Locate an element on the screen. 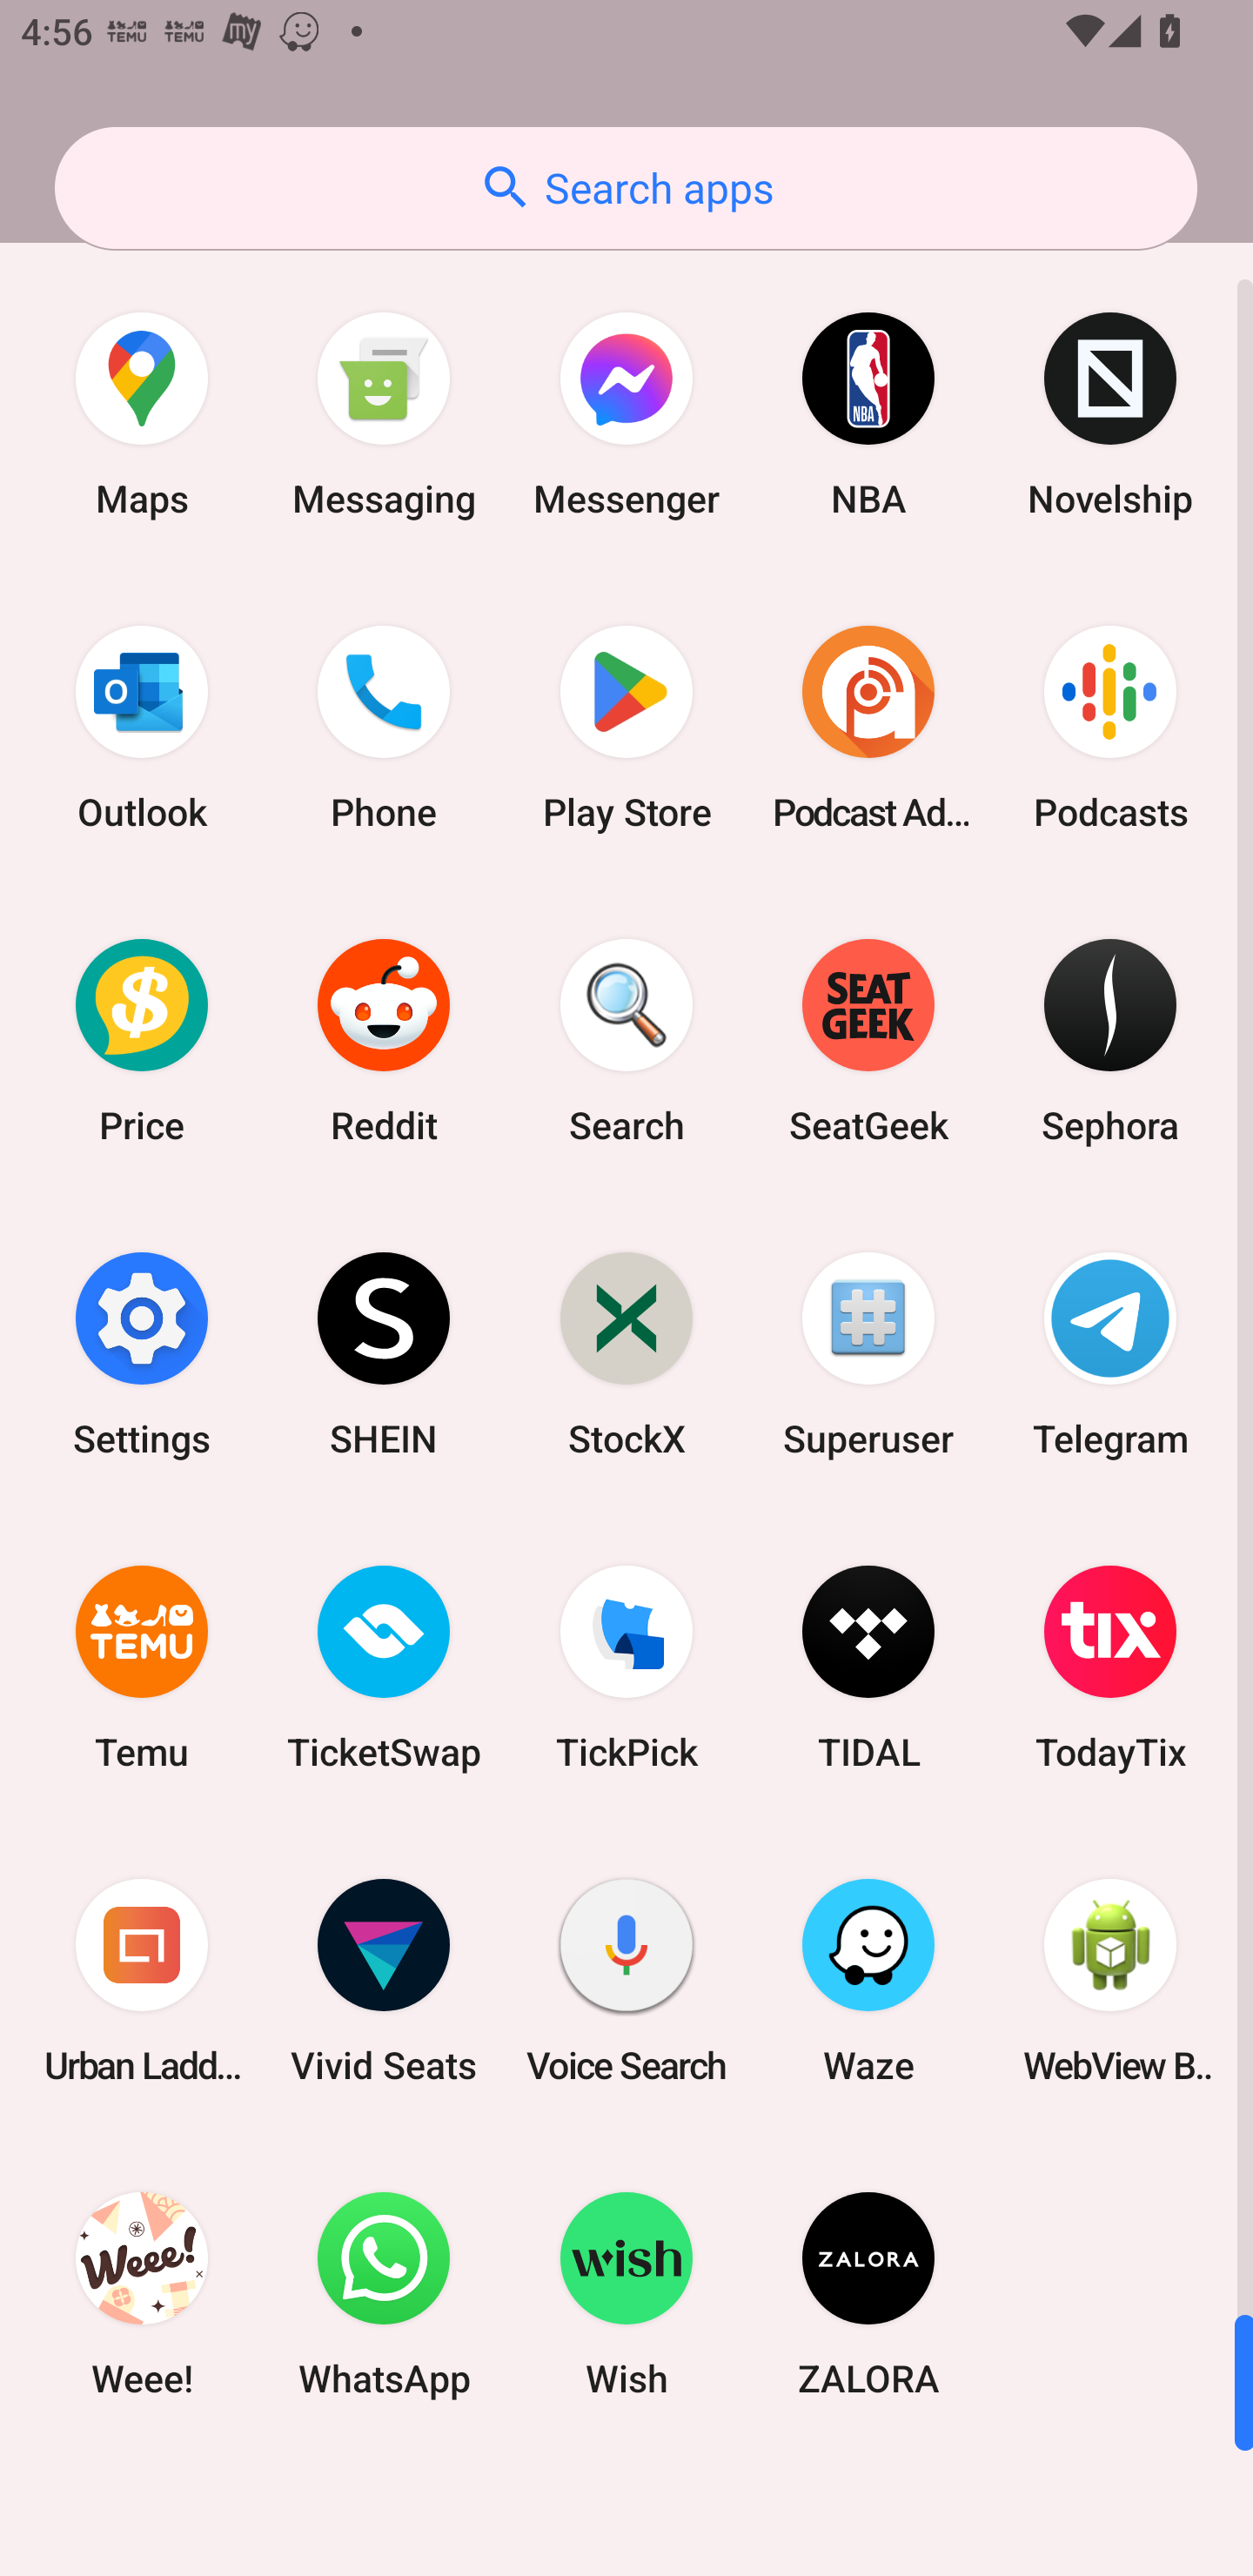 Image resolution: width=1253 pixels, height=2576 pixels. WebView Browser Tester is located at coordinates (1110, 1981).